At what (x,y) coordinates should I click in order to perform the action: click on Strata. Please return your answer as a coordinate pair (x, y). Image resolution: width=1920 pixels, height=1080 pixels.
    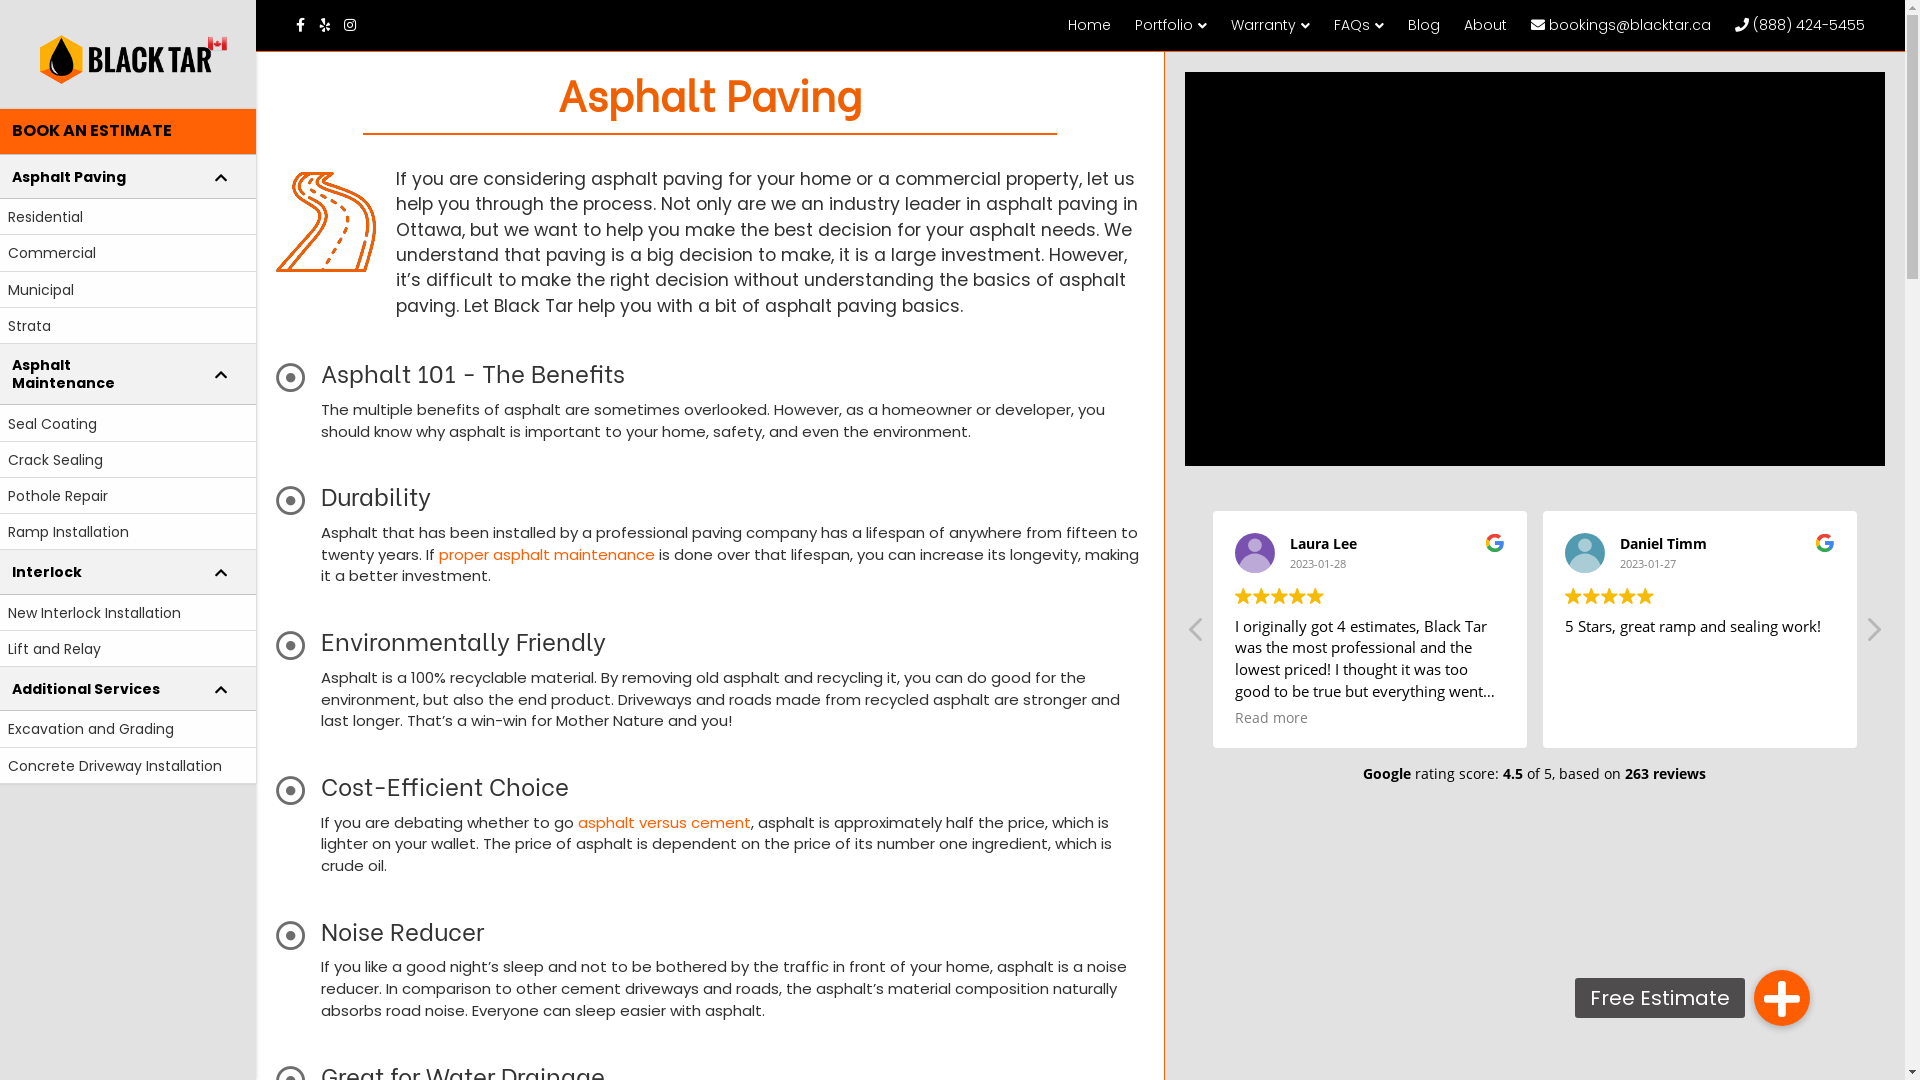
    Looking at the image, I should click on (128, 326).